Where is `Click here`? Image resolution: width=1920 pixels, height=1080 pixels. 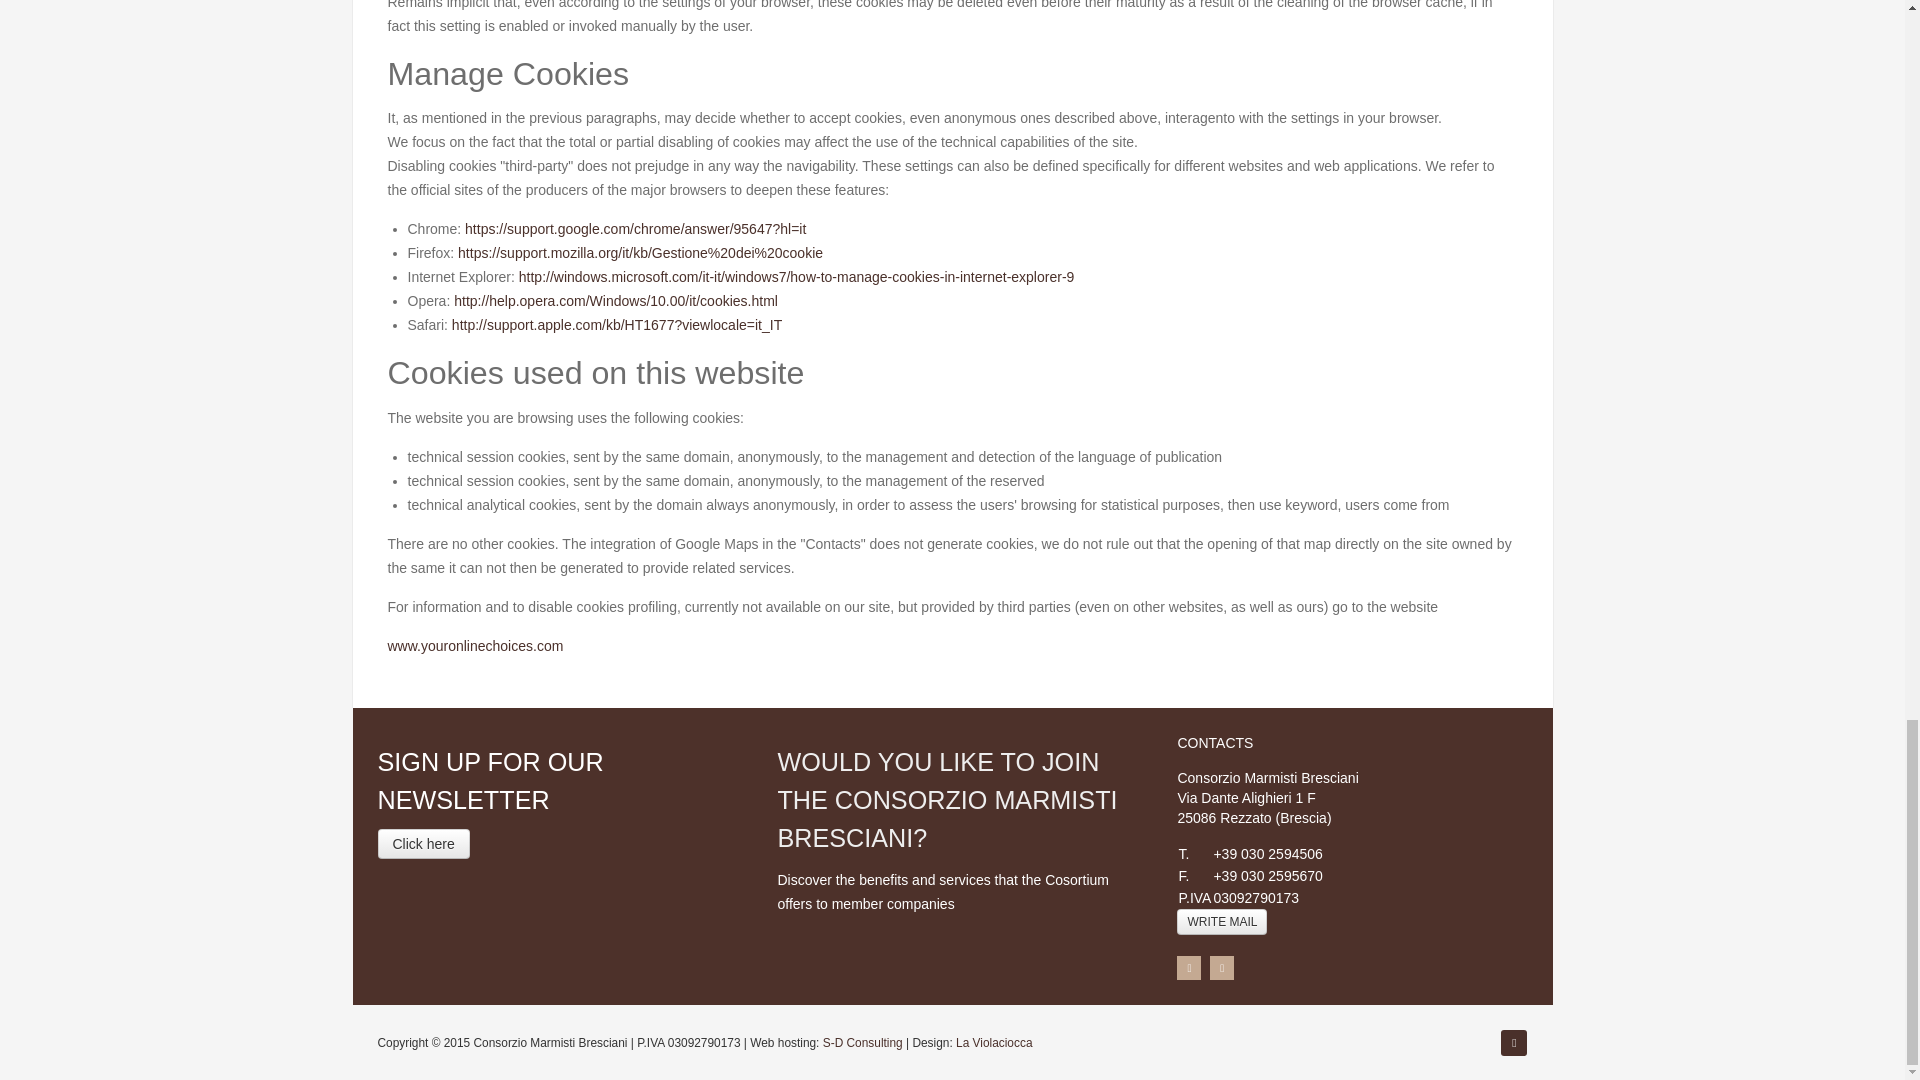 Click here is located at coordinates (424, 844).